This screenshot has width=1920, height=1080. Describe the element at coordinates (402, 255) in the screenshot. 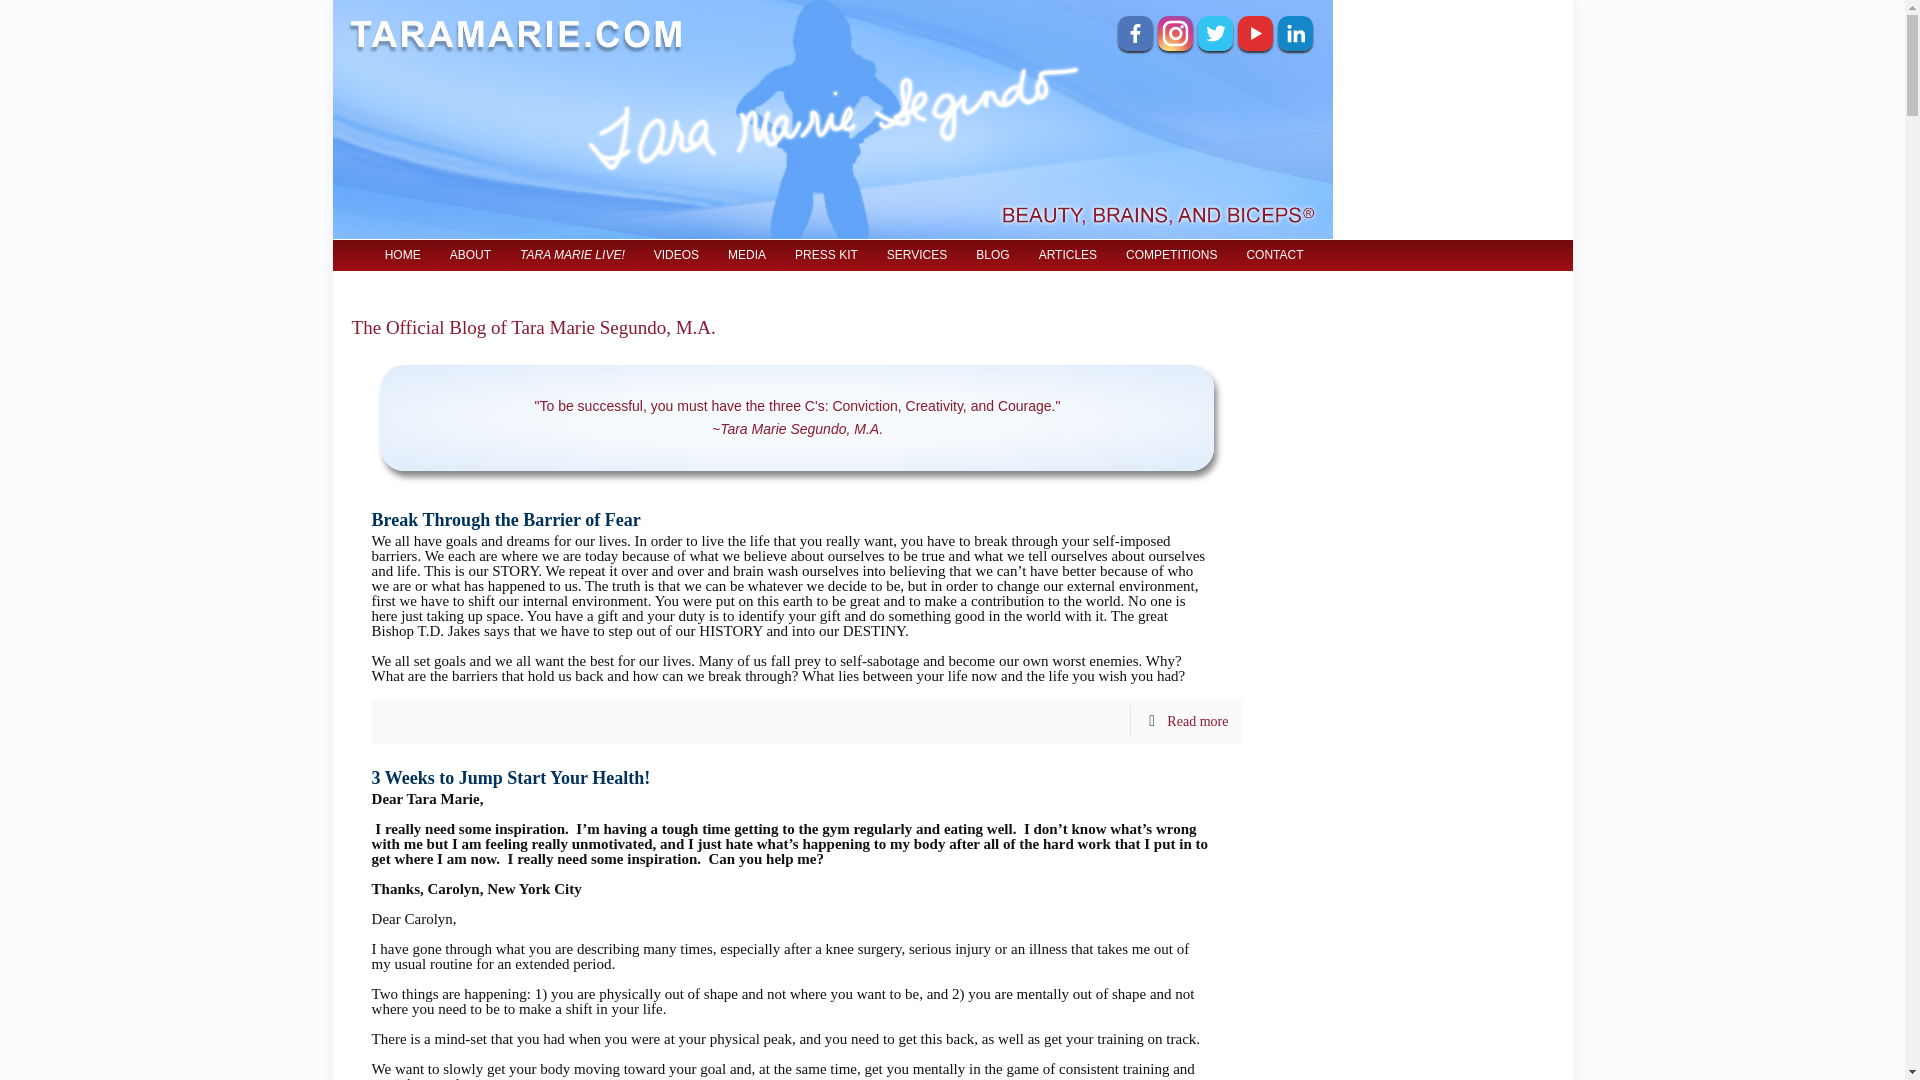

I see `HOME` at that location.